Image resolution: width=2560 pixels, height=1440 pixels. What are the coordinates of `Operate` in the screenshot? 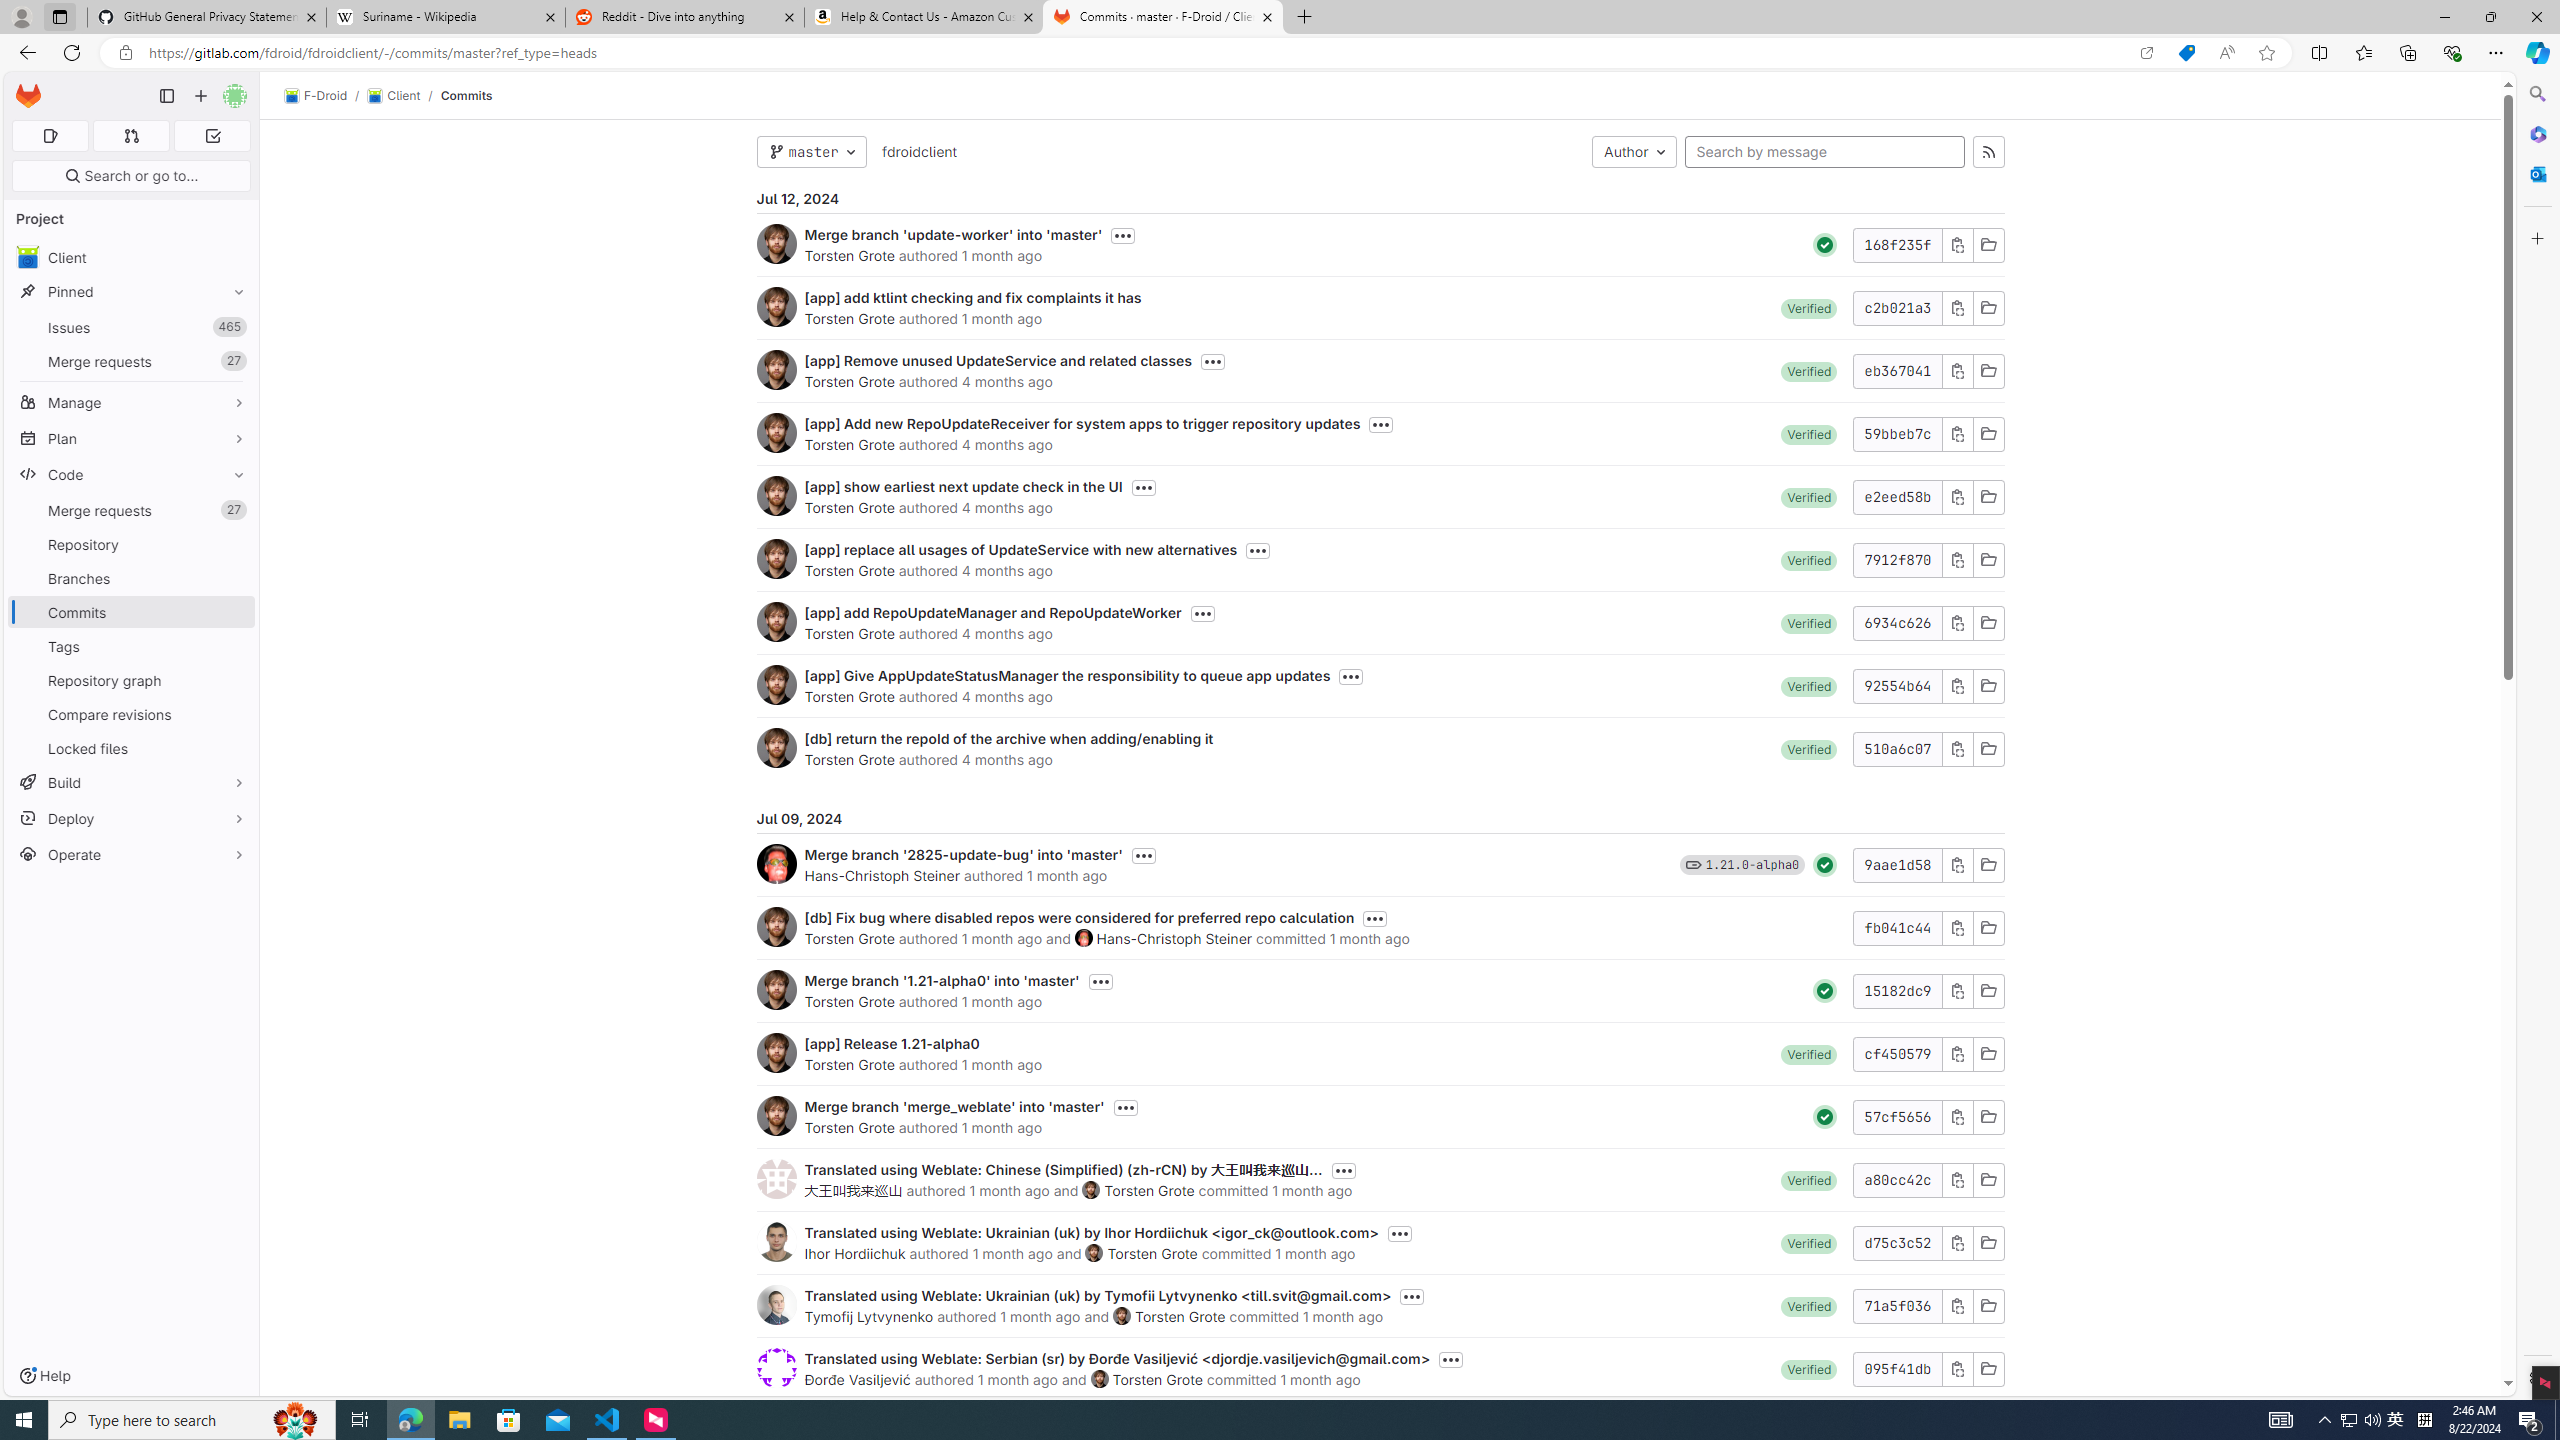 It's located at (132, 854).